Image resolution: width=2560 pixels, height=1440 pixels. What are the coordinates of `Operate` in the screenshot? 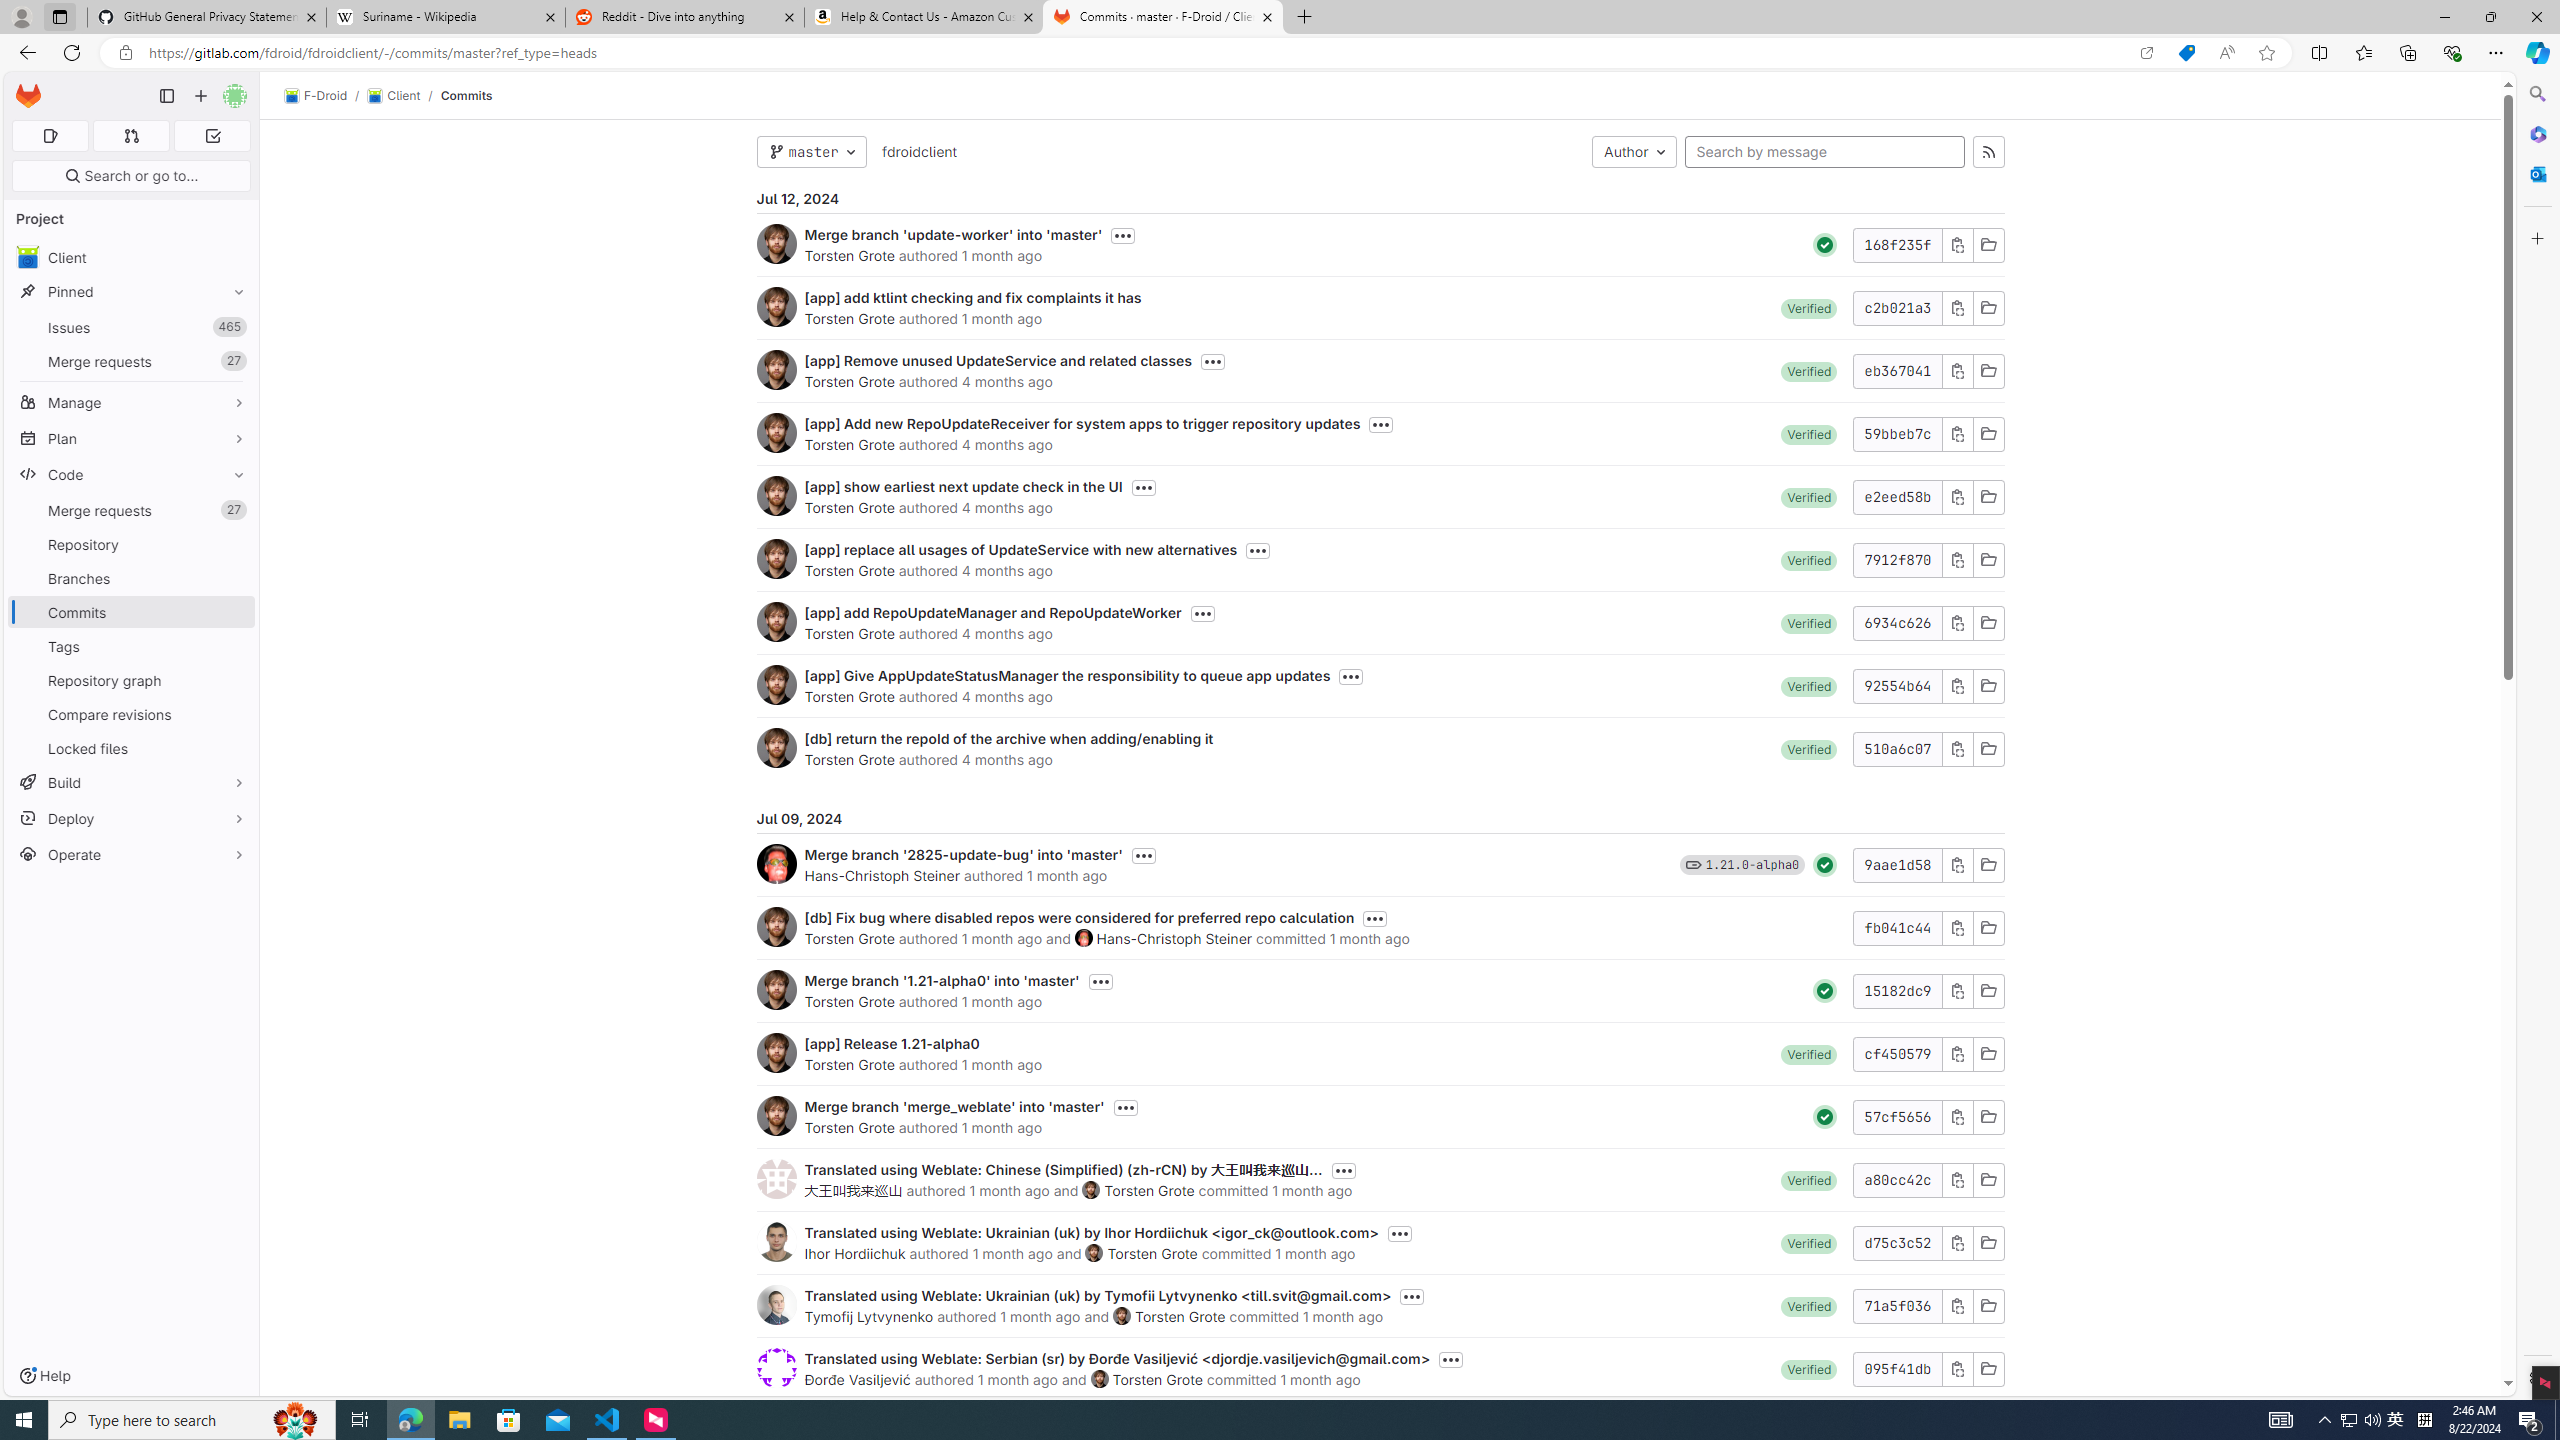 It's located at (132, 854).